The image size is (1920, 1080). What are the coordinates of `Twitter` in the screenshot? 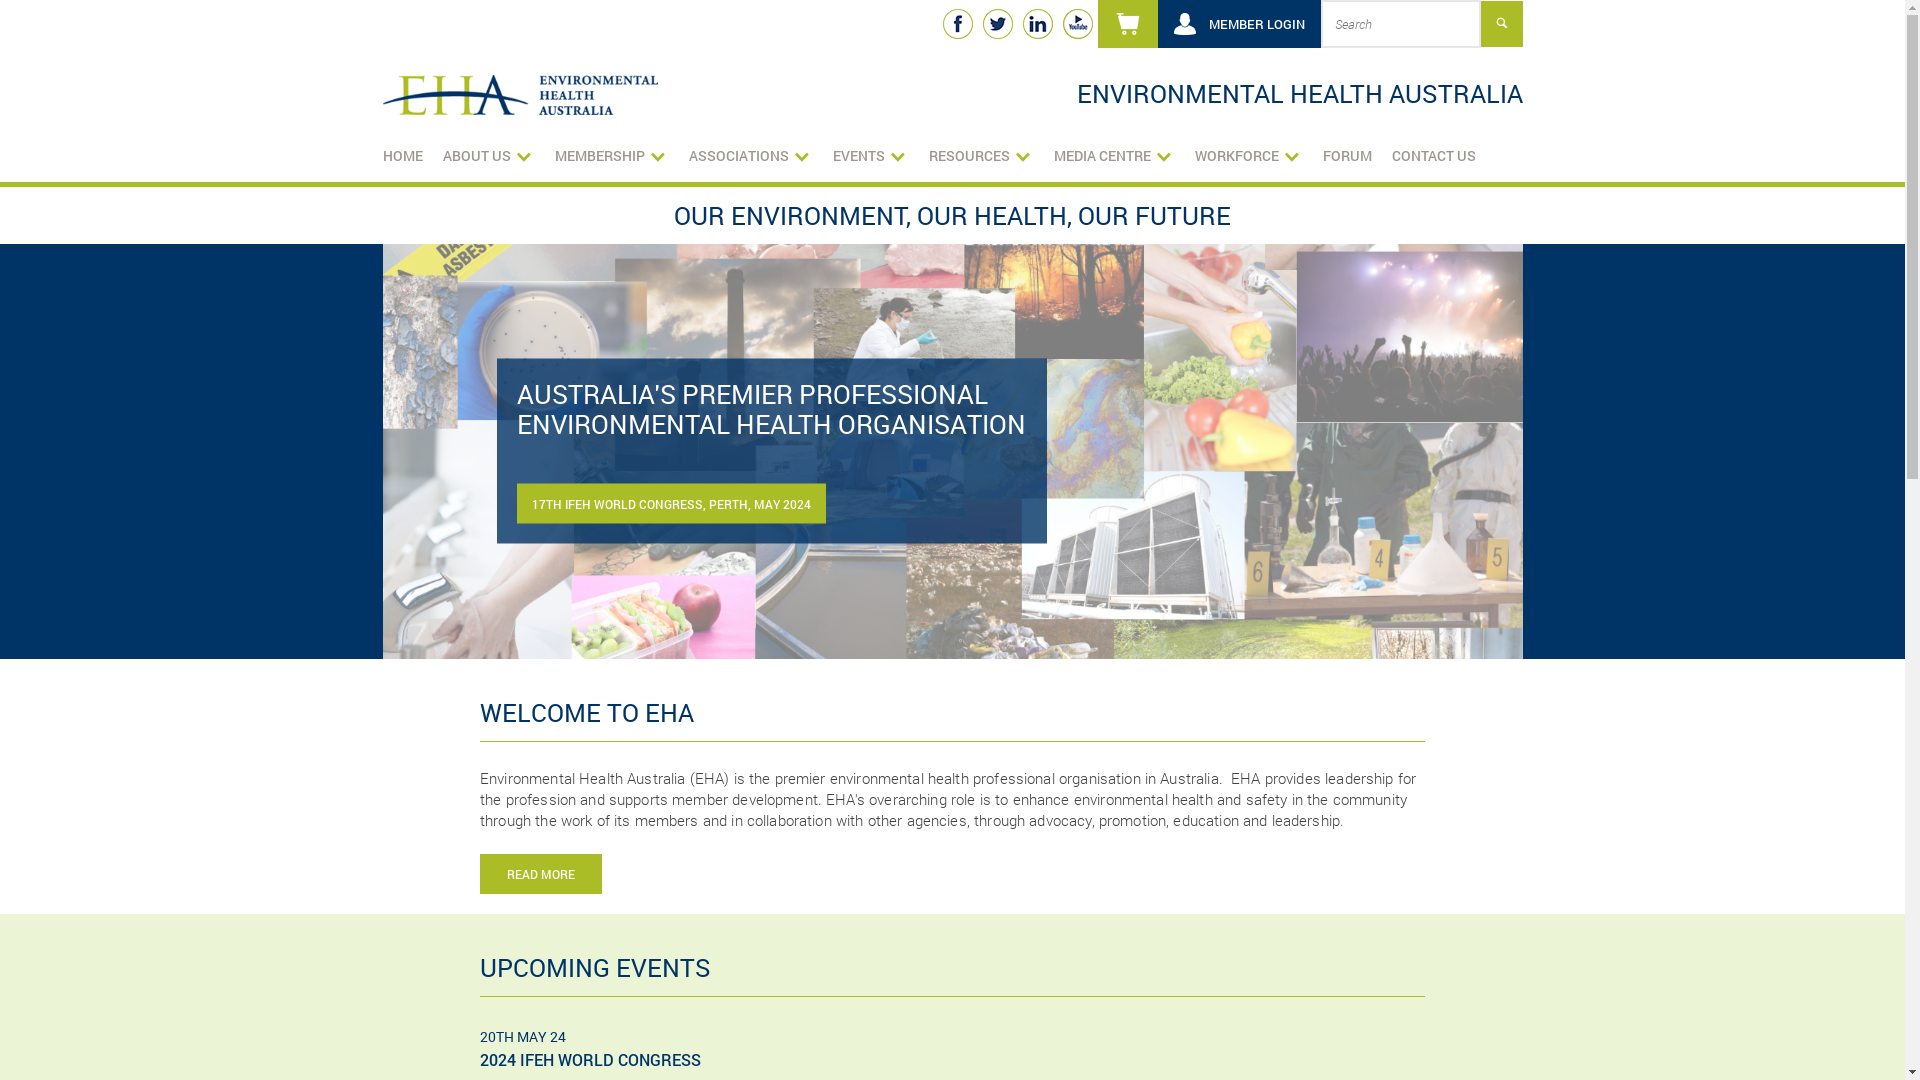 It's located at (997, 24).